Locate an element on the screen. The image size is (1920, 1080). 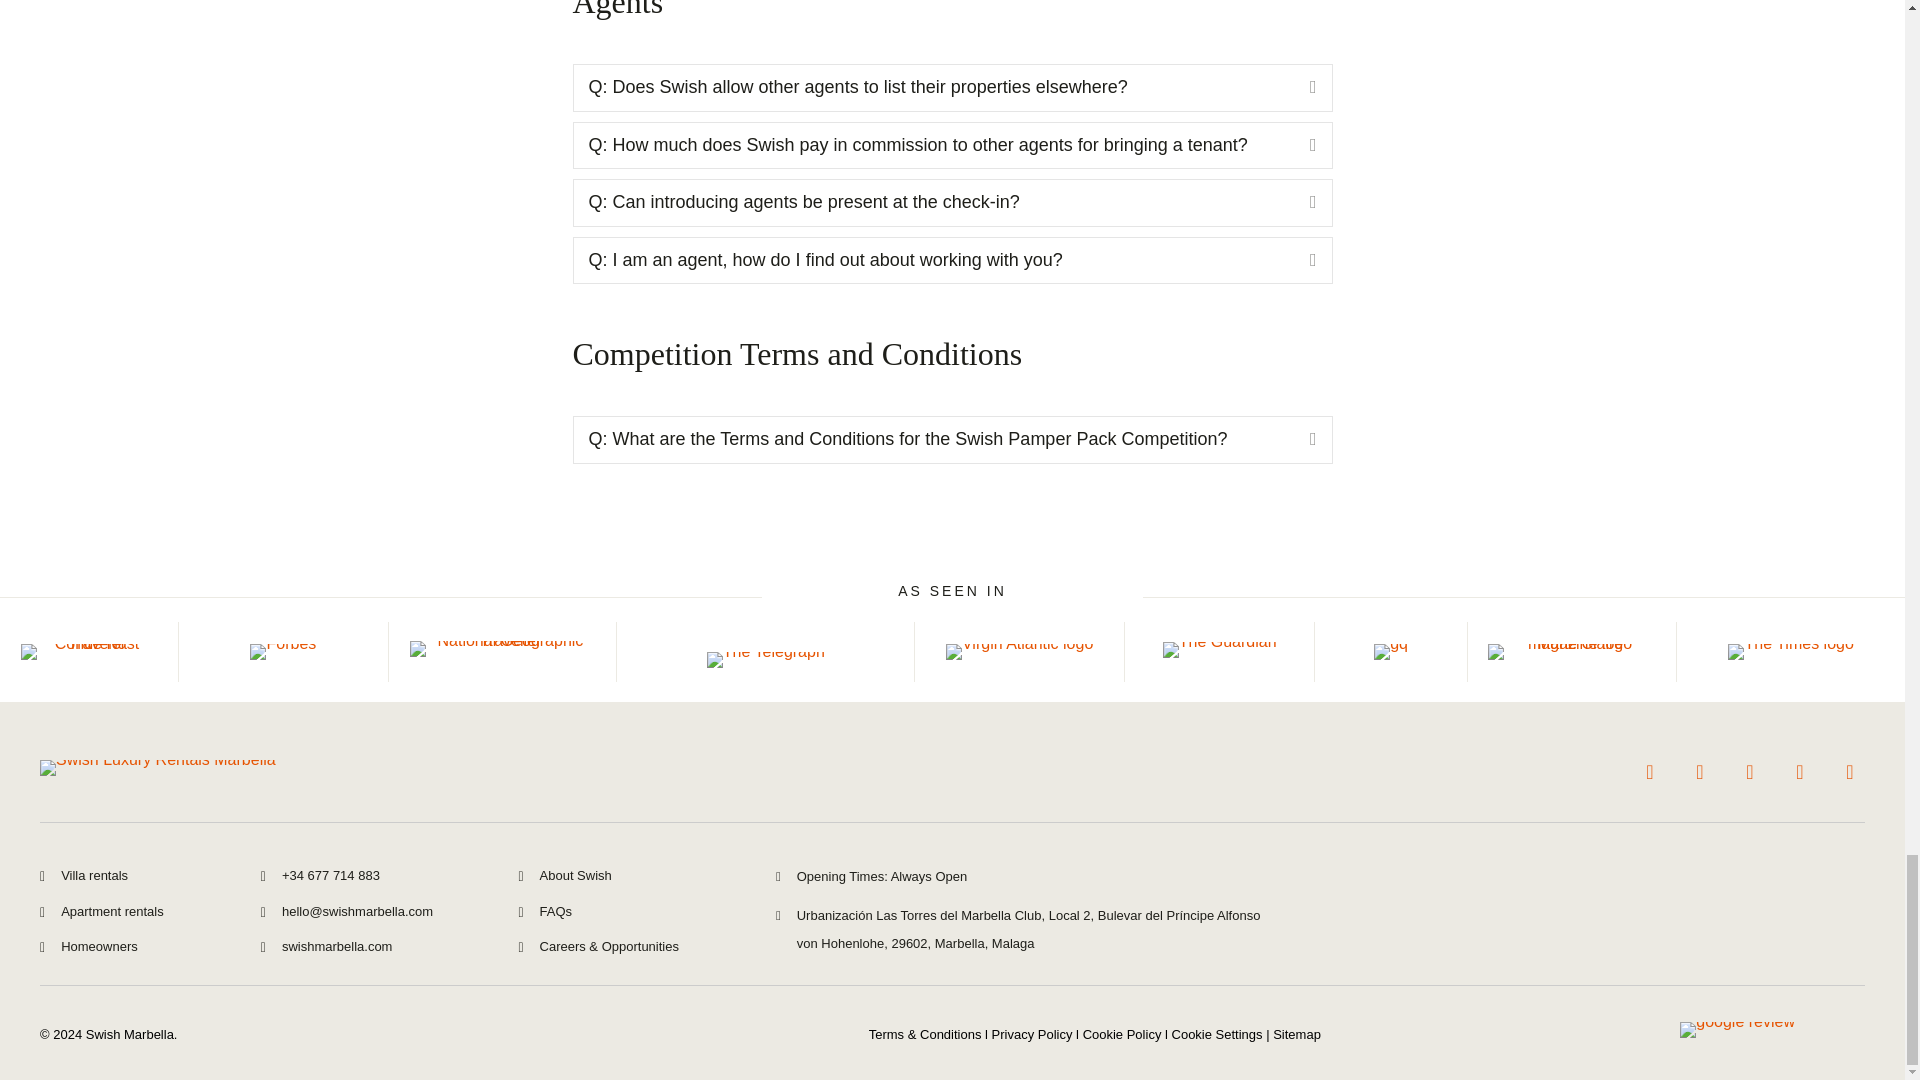
Marie Claire magazine logo is located at coordinates (1572, 651).